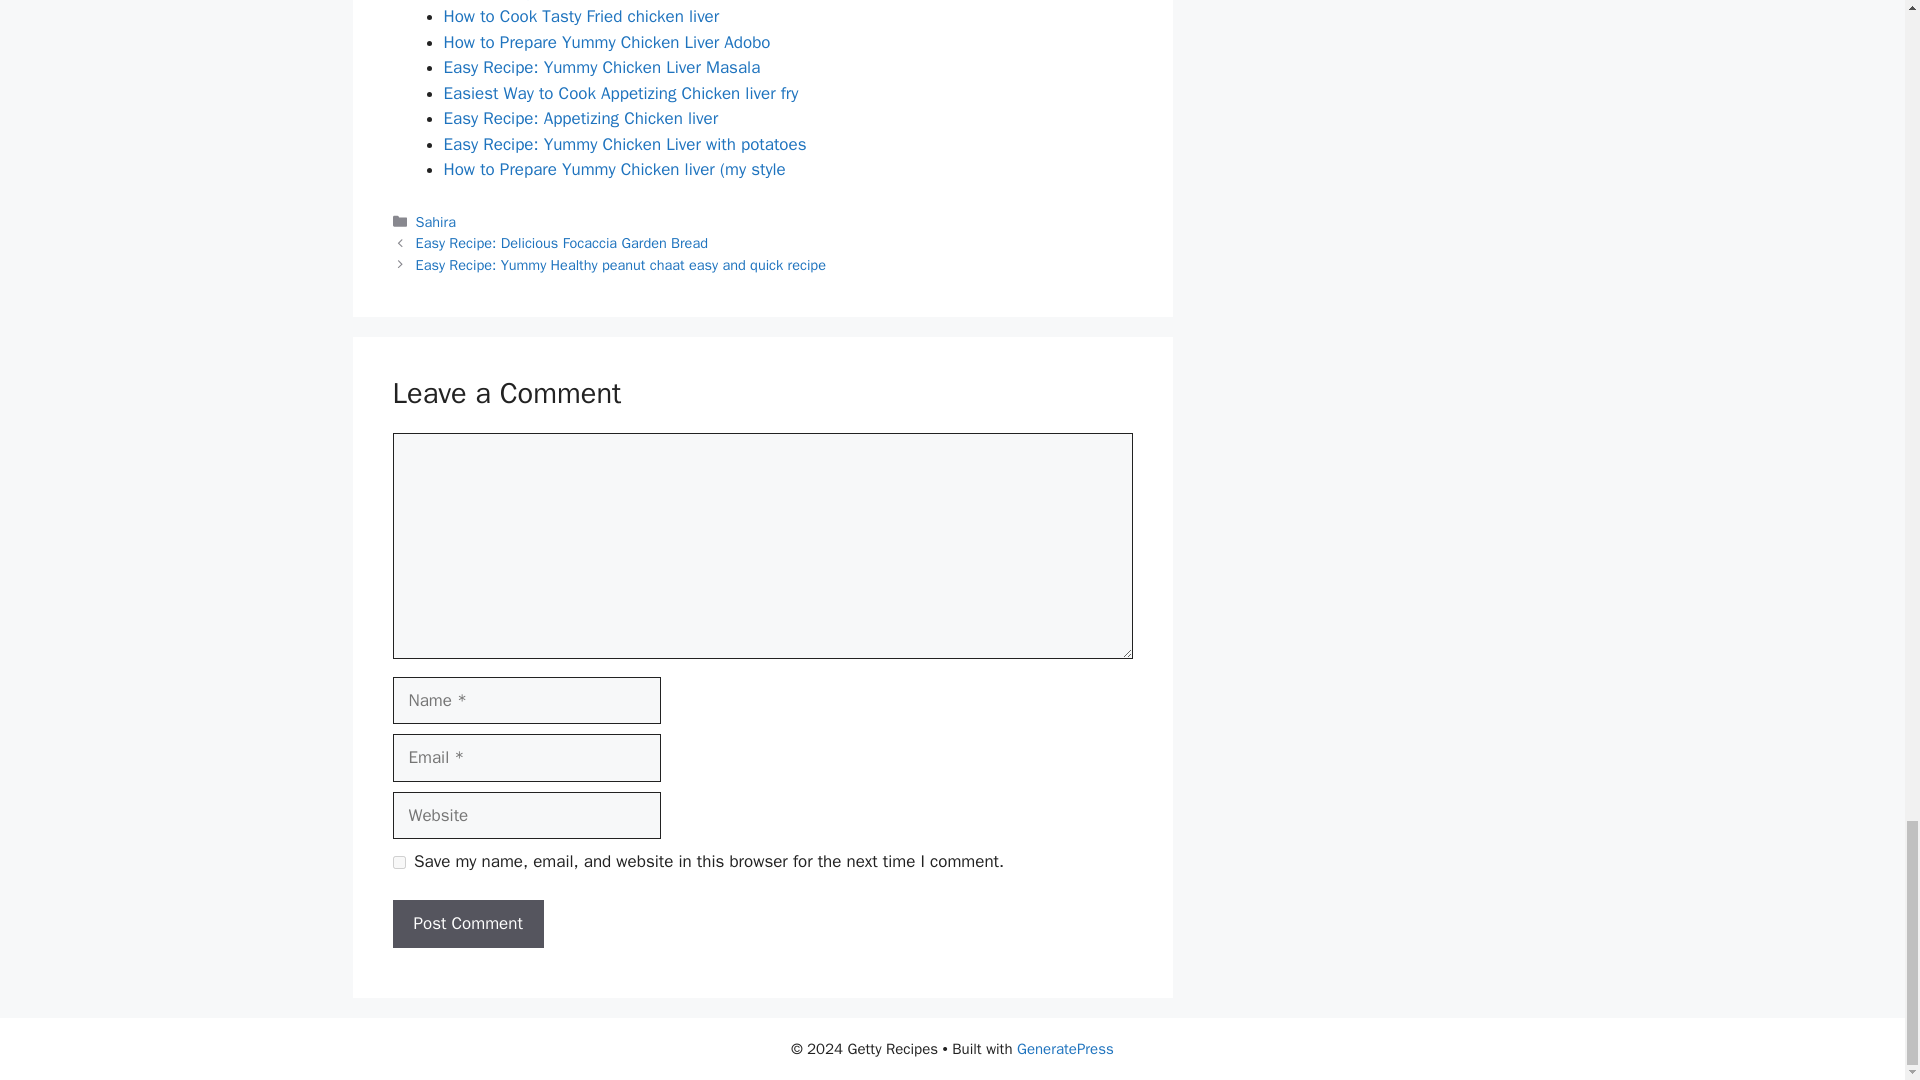  Describe the element at coordinates (607, 42) in the screenshot. I see `How to Prepare Yummy Chicken Liver Adobo` at that location.